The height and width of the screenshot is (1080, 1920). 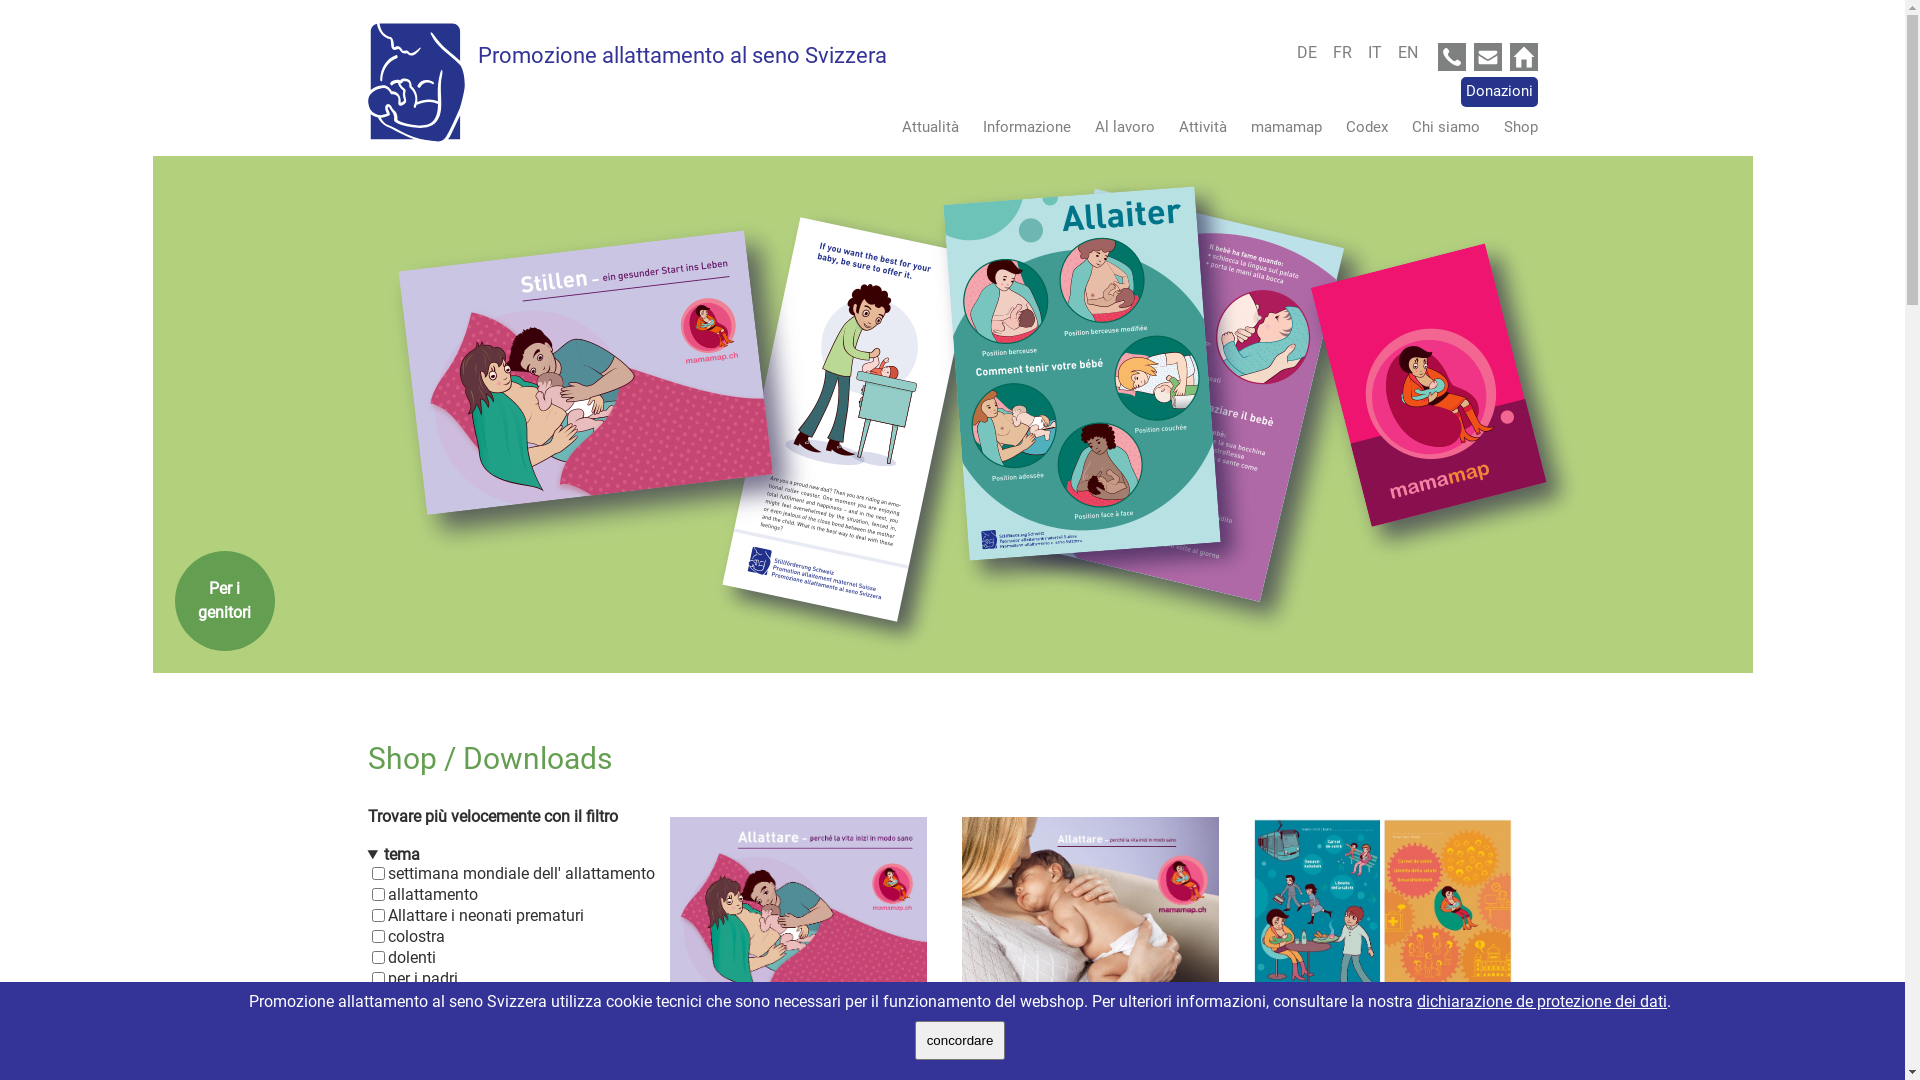 I want to click on FR, so click(x=1348, y=52).